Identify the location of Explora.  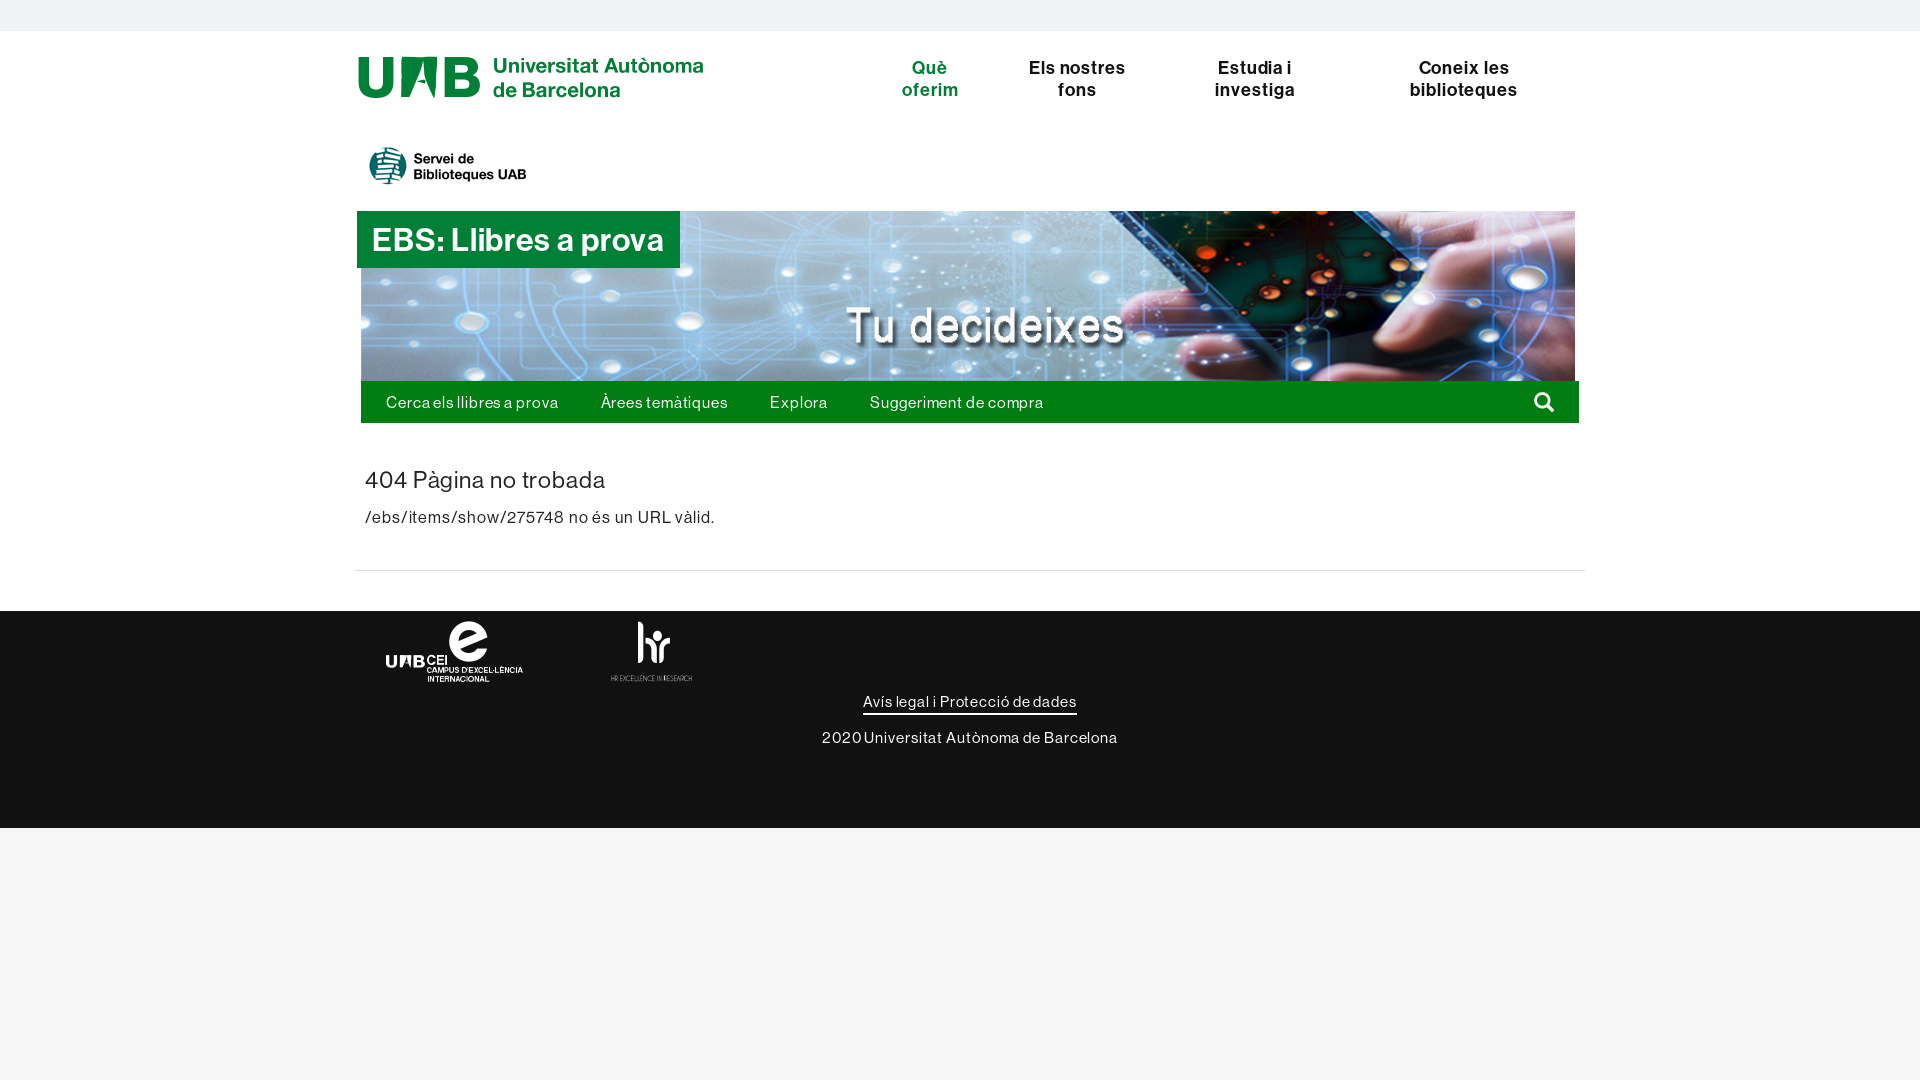
(799, 402).